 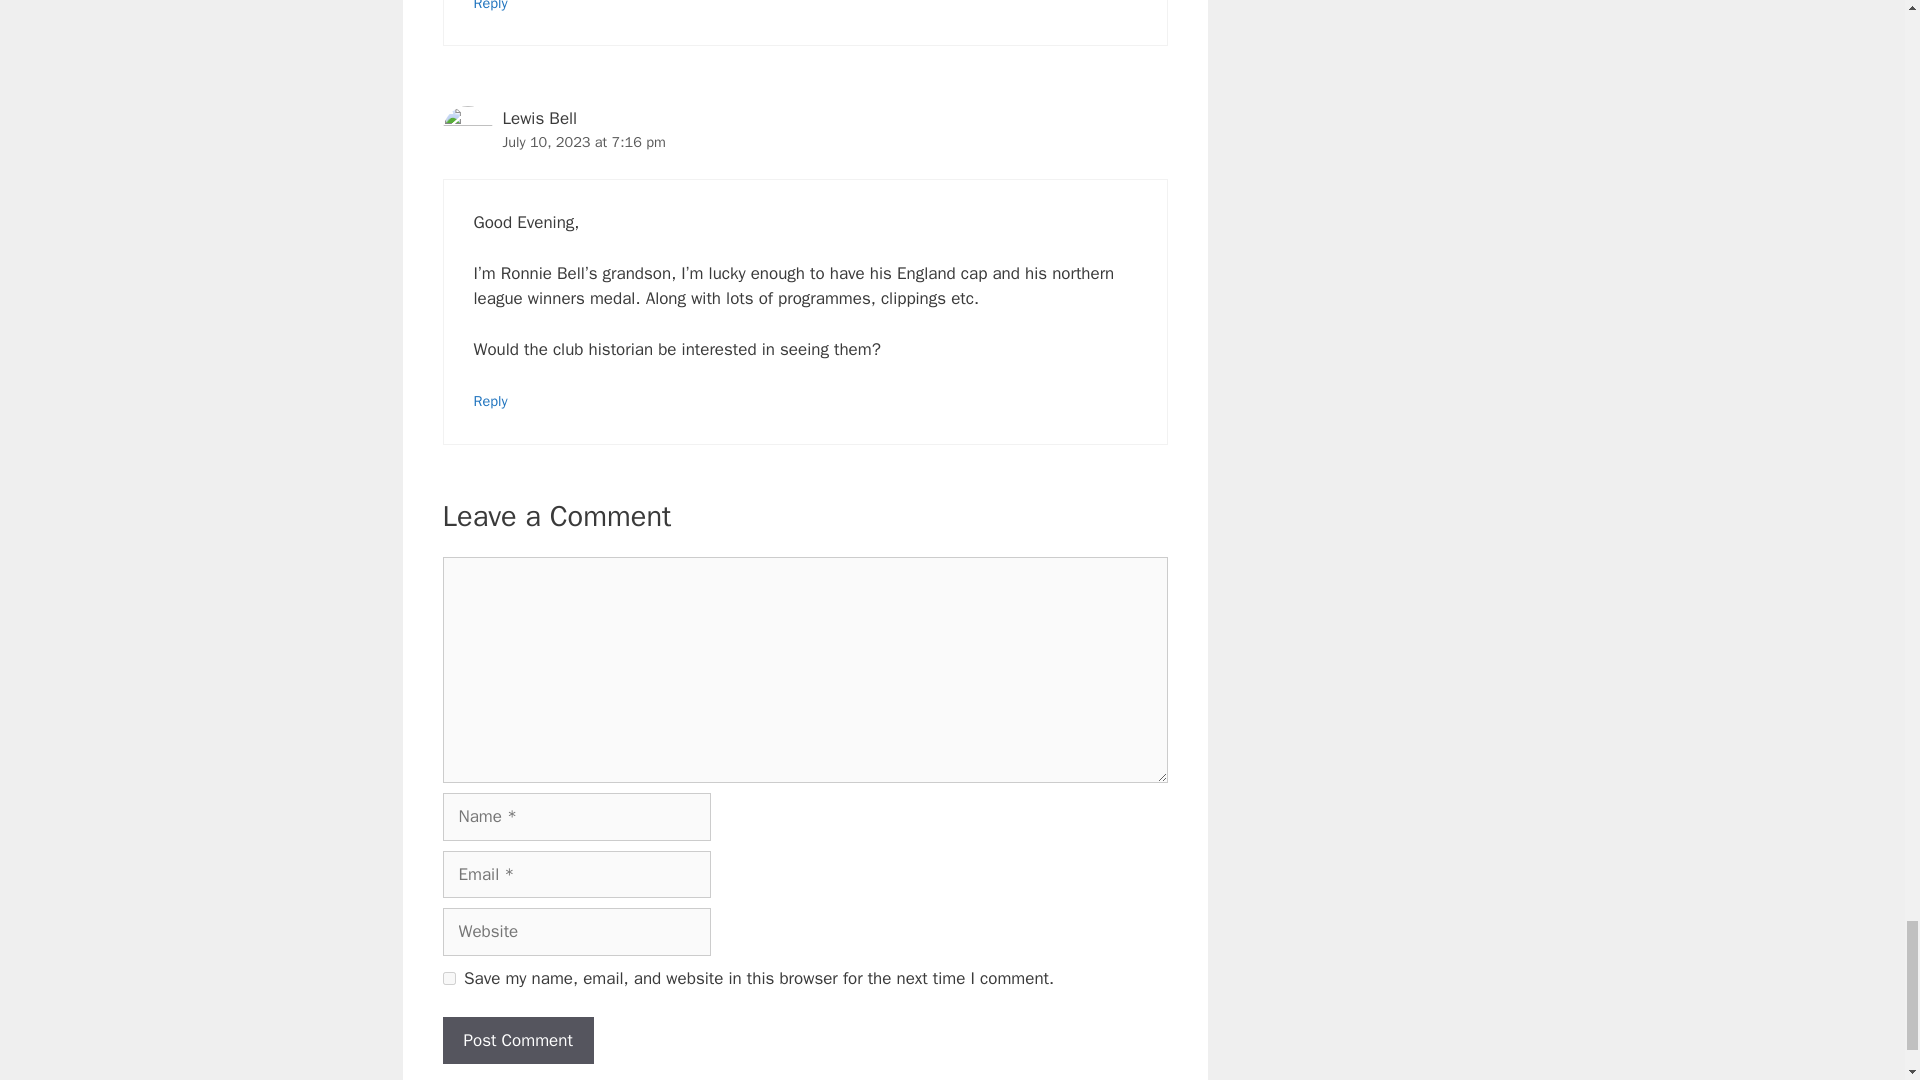 What do you see at coordinates (491, 6) in the screenshot?
I see `Reply` at bounding box center [491, 6].